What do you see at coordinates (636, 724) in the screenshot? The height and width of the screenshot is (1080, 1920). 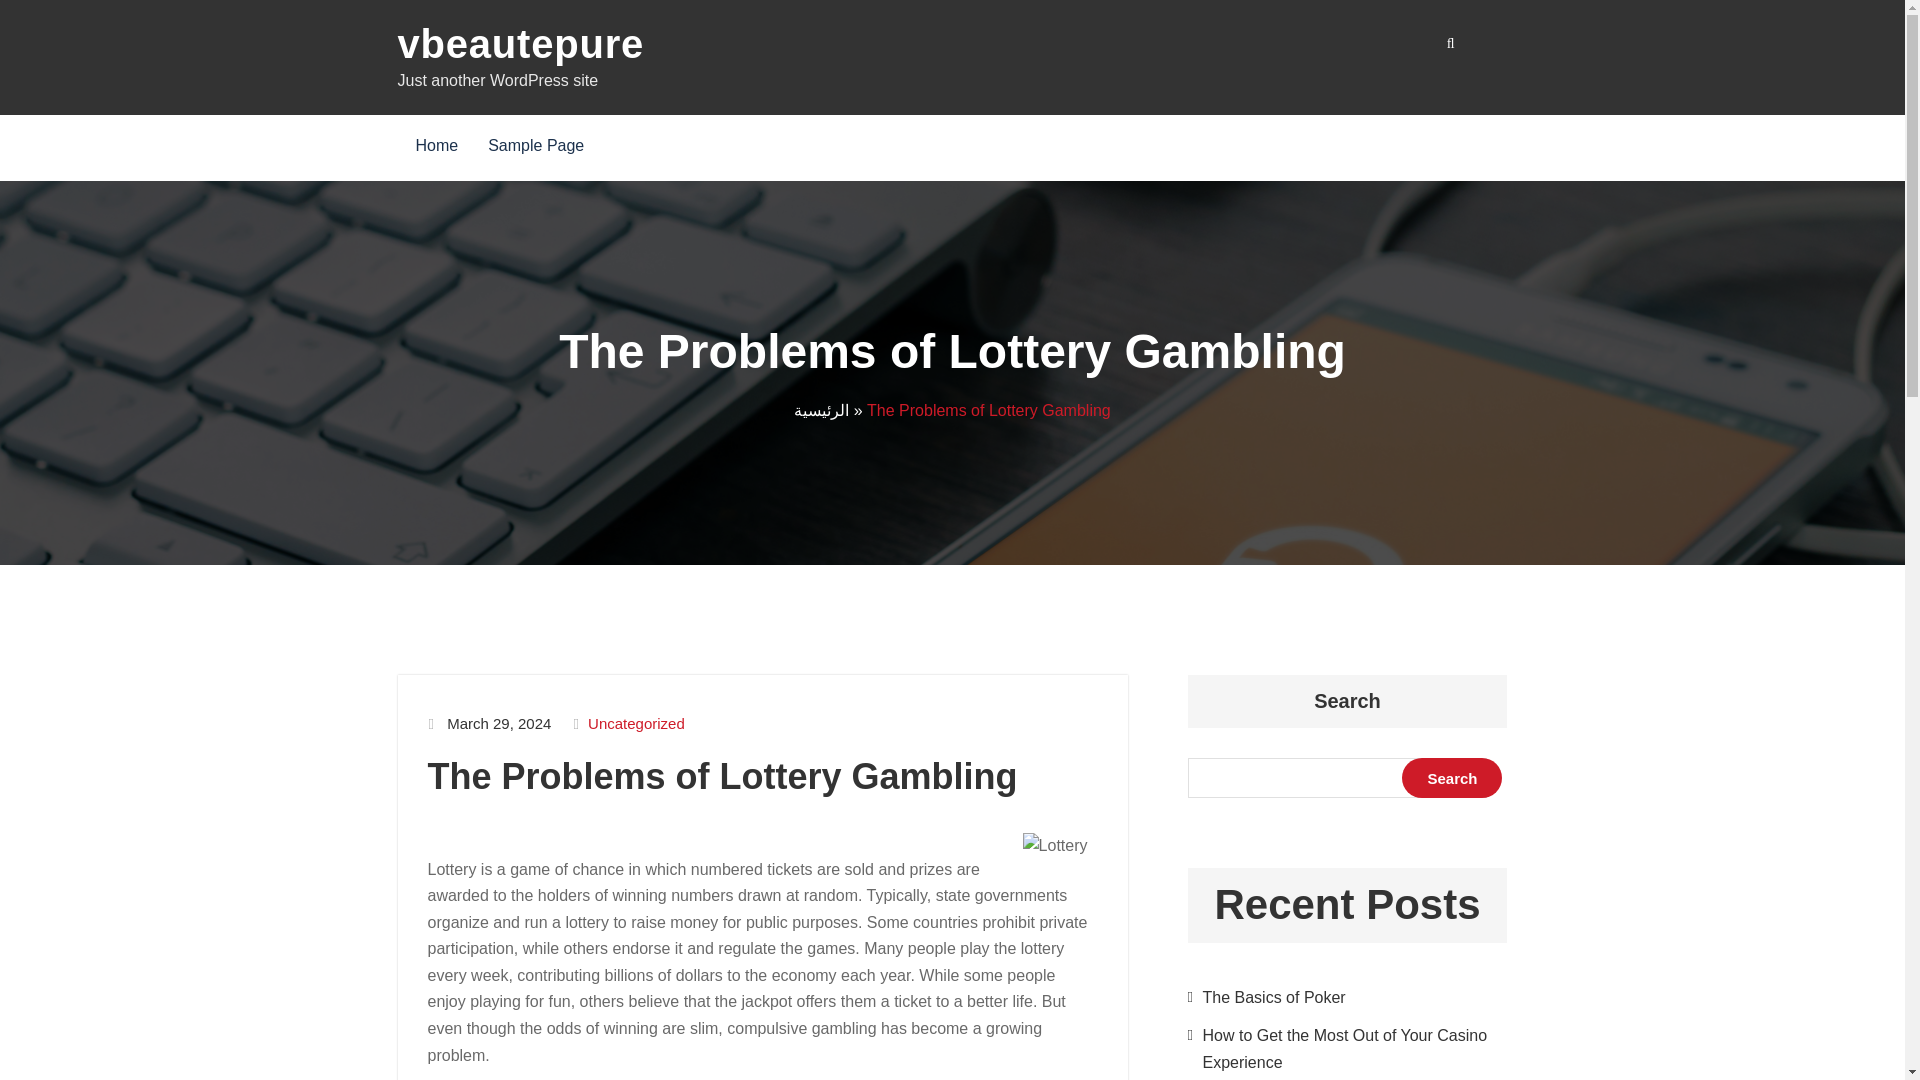 I see `Uncategorized` at bounding box center [636, 724].